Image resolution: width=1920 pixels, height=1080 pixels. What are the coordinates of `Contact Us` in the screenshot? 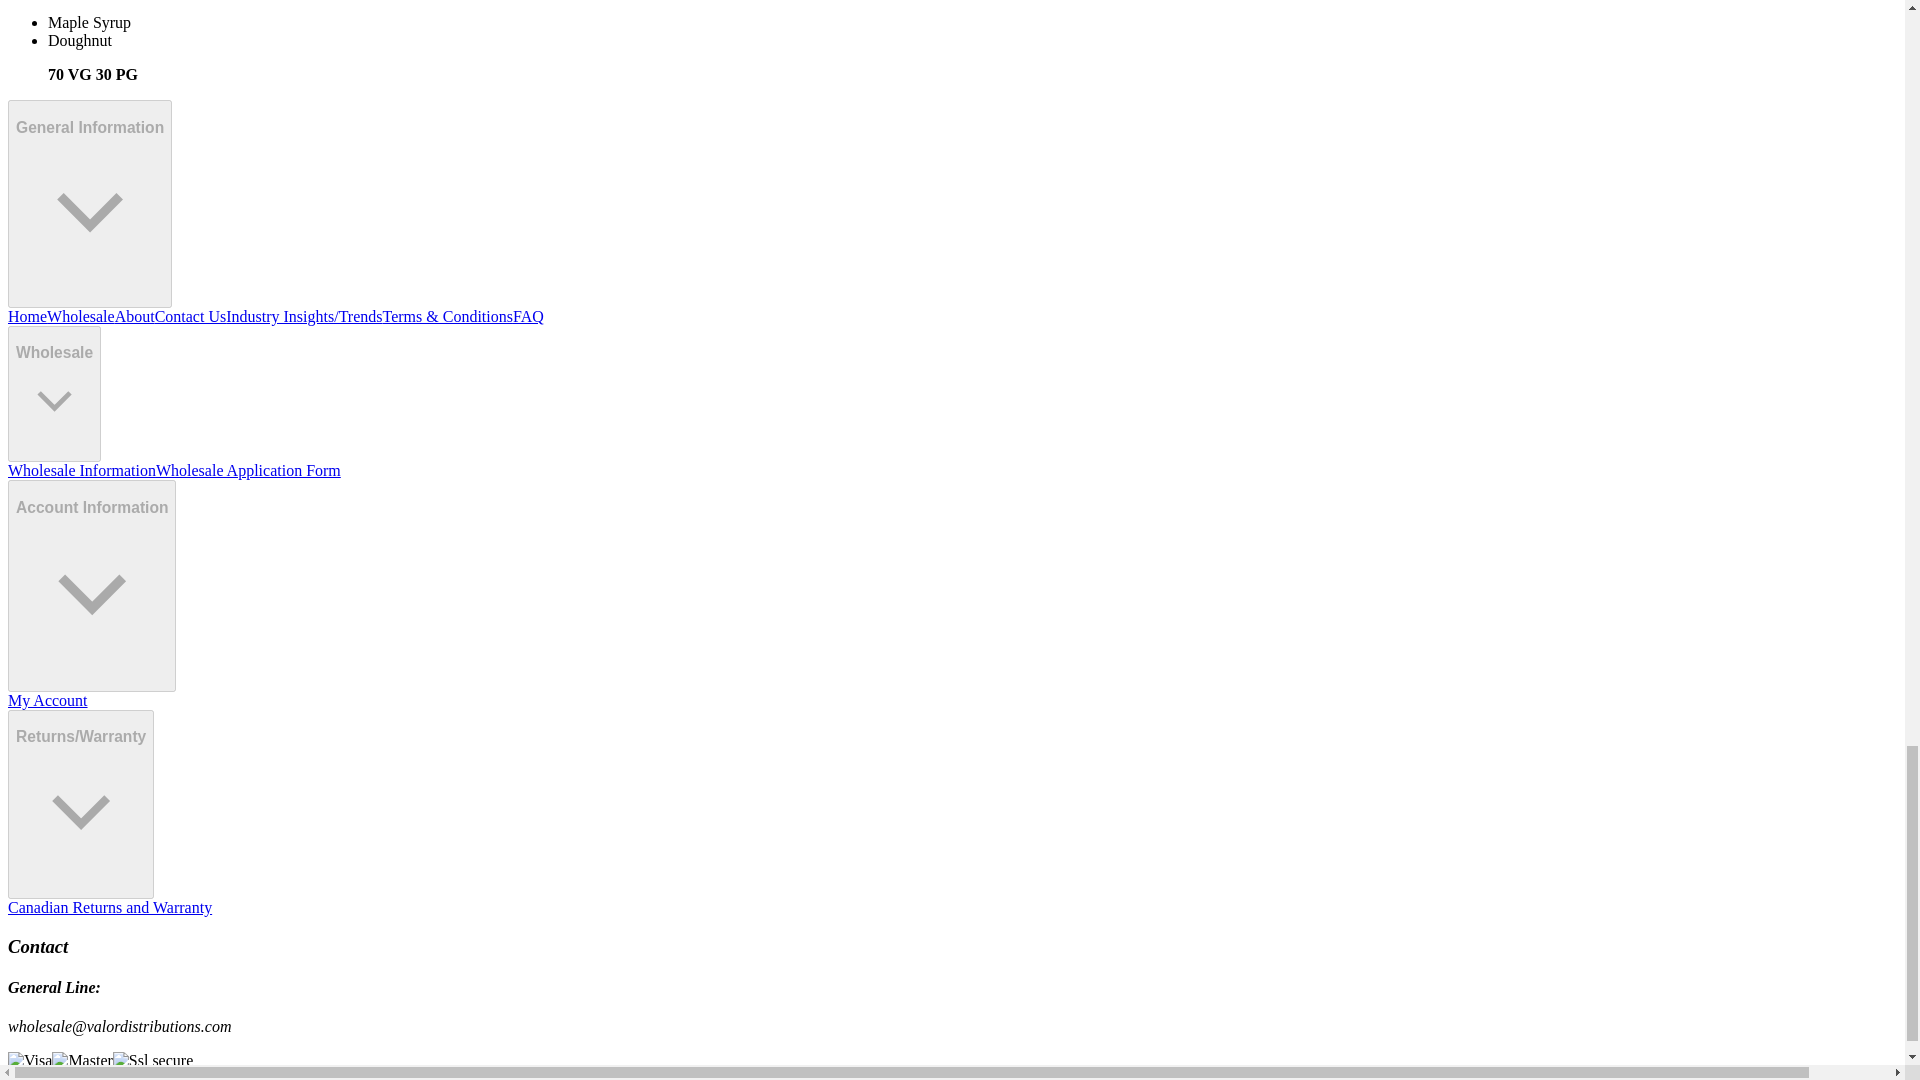 It's located at (190, 316).